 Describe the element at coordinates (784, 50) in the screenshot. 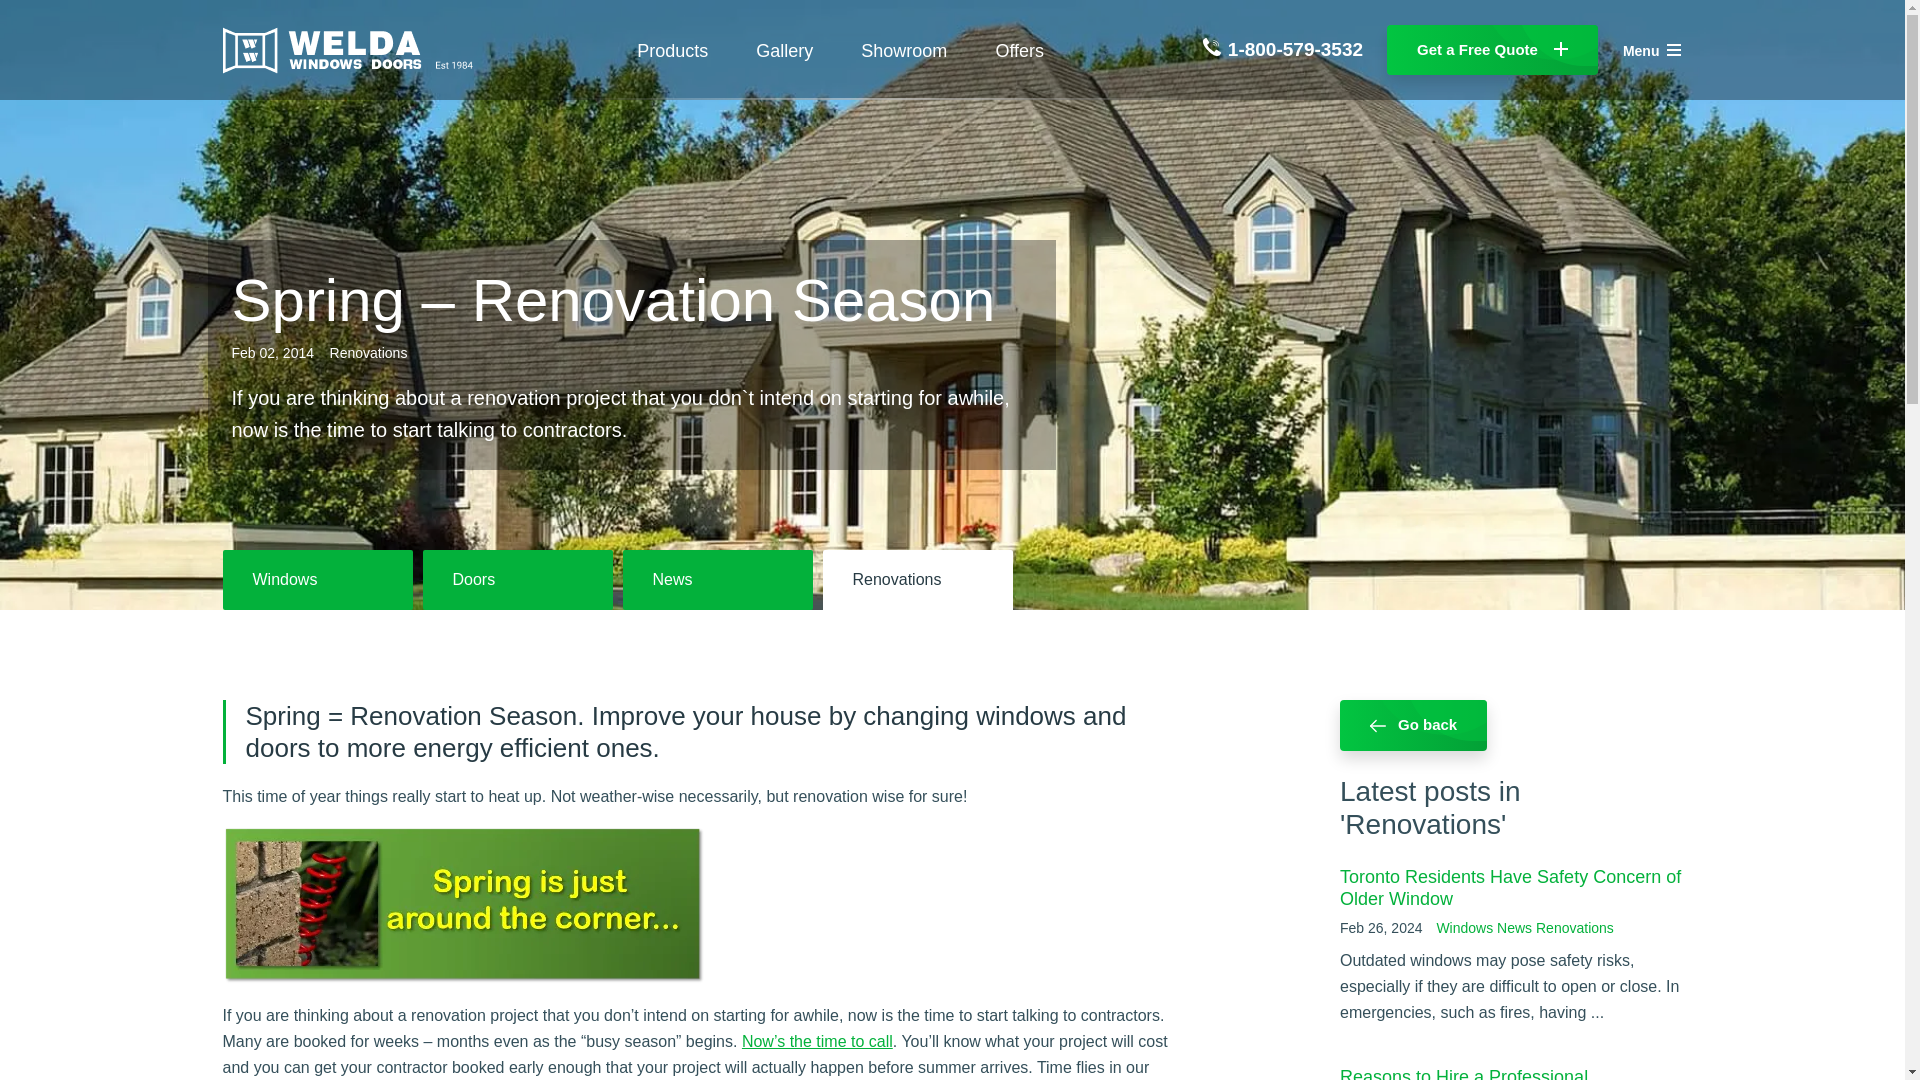

I see `Gallery` at that location.